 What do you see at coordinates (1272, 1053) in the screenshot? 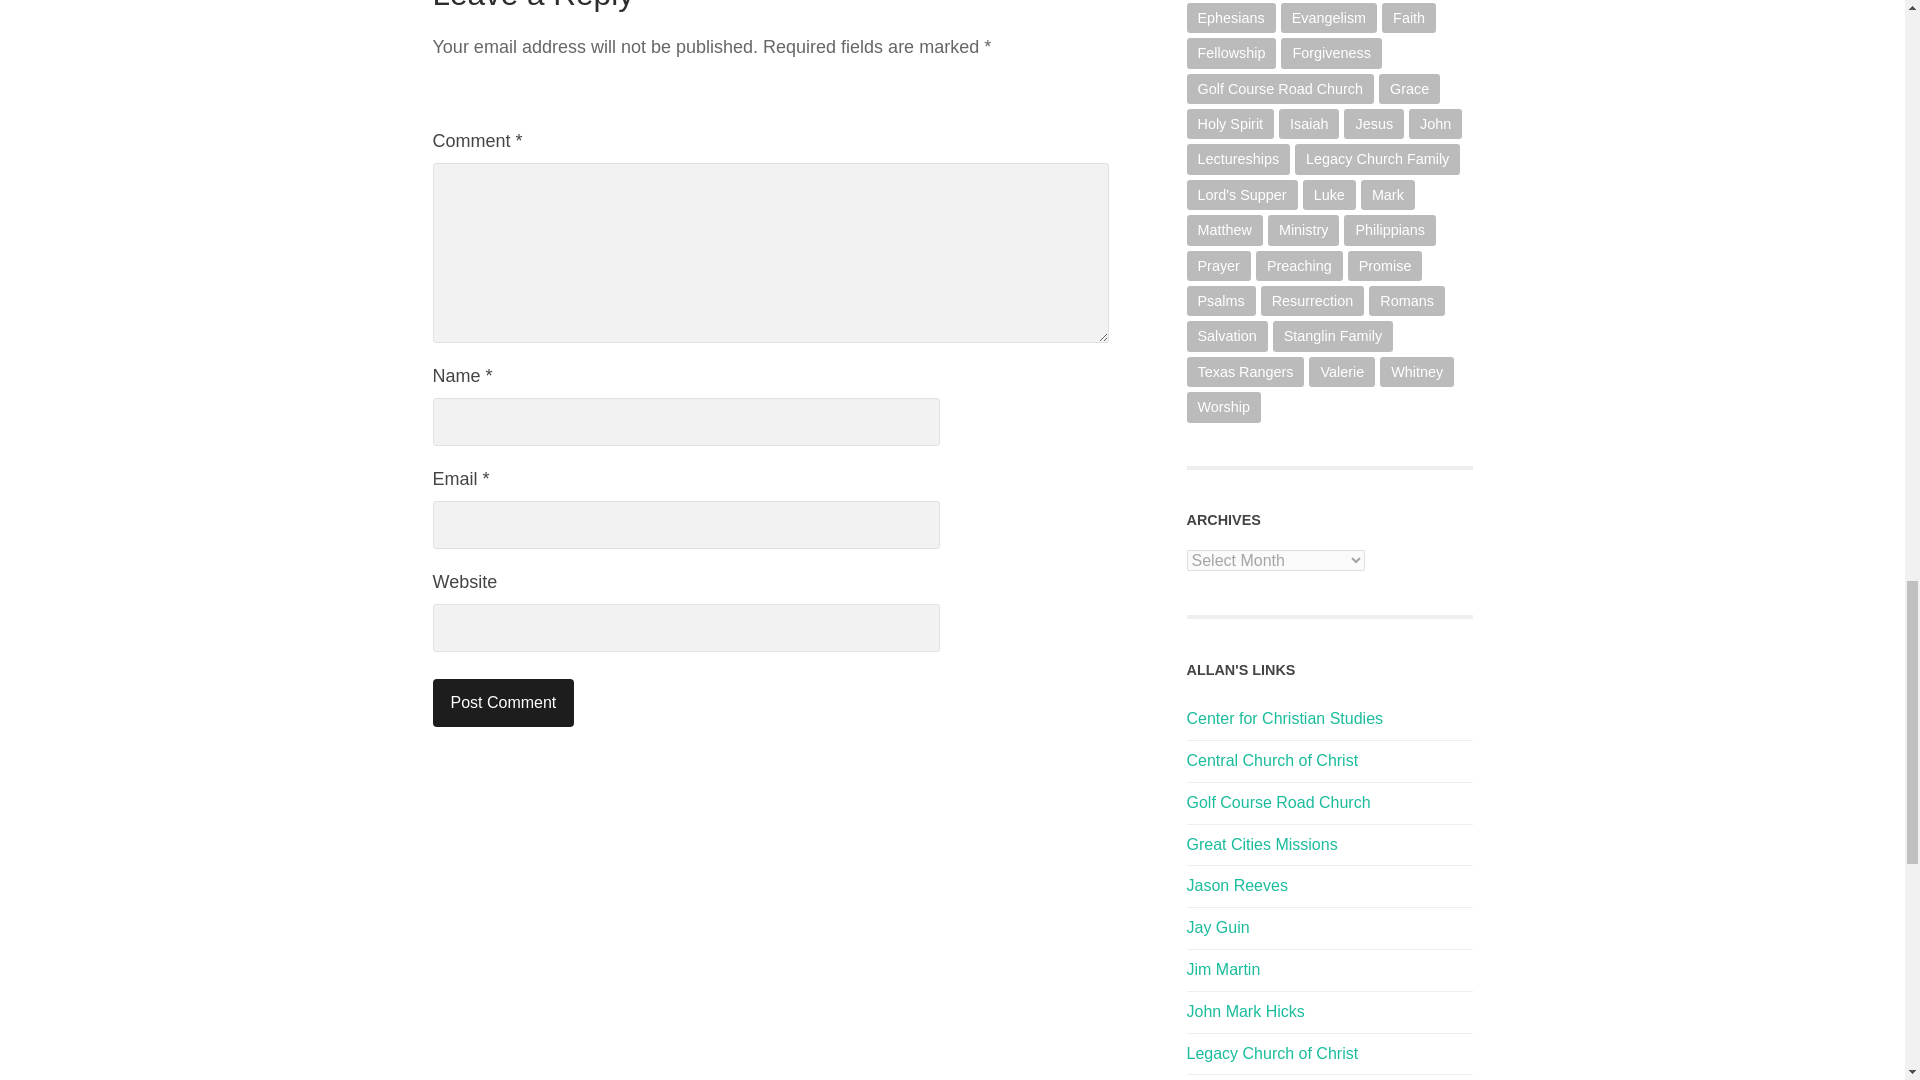
I see `Legacy Church of Christ in North Richland Hills, Texas` at bounding box center [1272, 1053].